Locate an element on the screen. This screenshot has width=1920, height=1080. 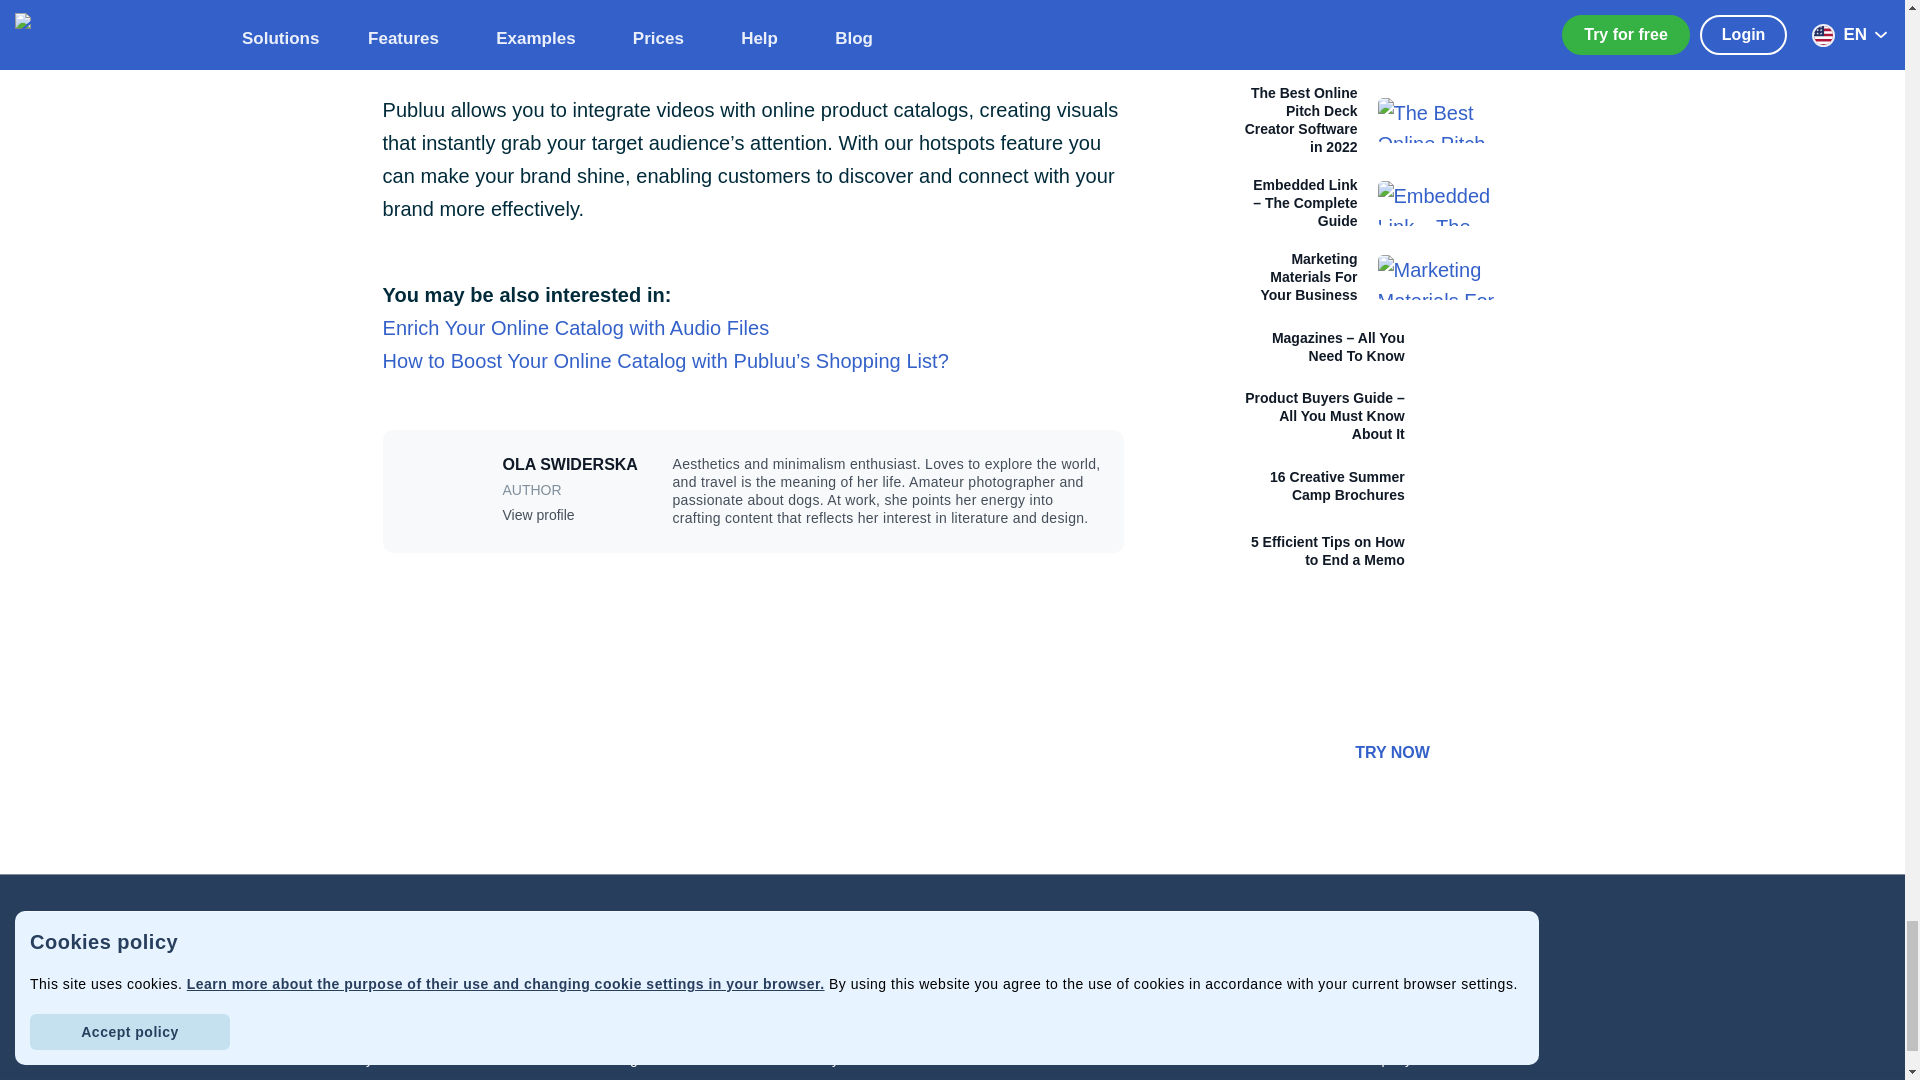
Mobile Application is located at coordinates (652, 994).